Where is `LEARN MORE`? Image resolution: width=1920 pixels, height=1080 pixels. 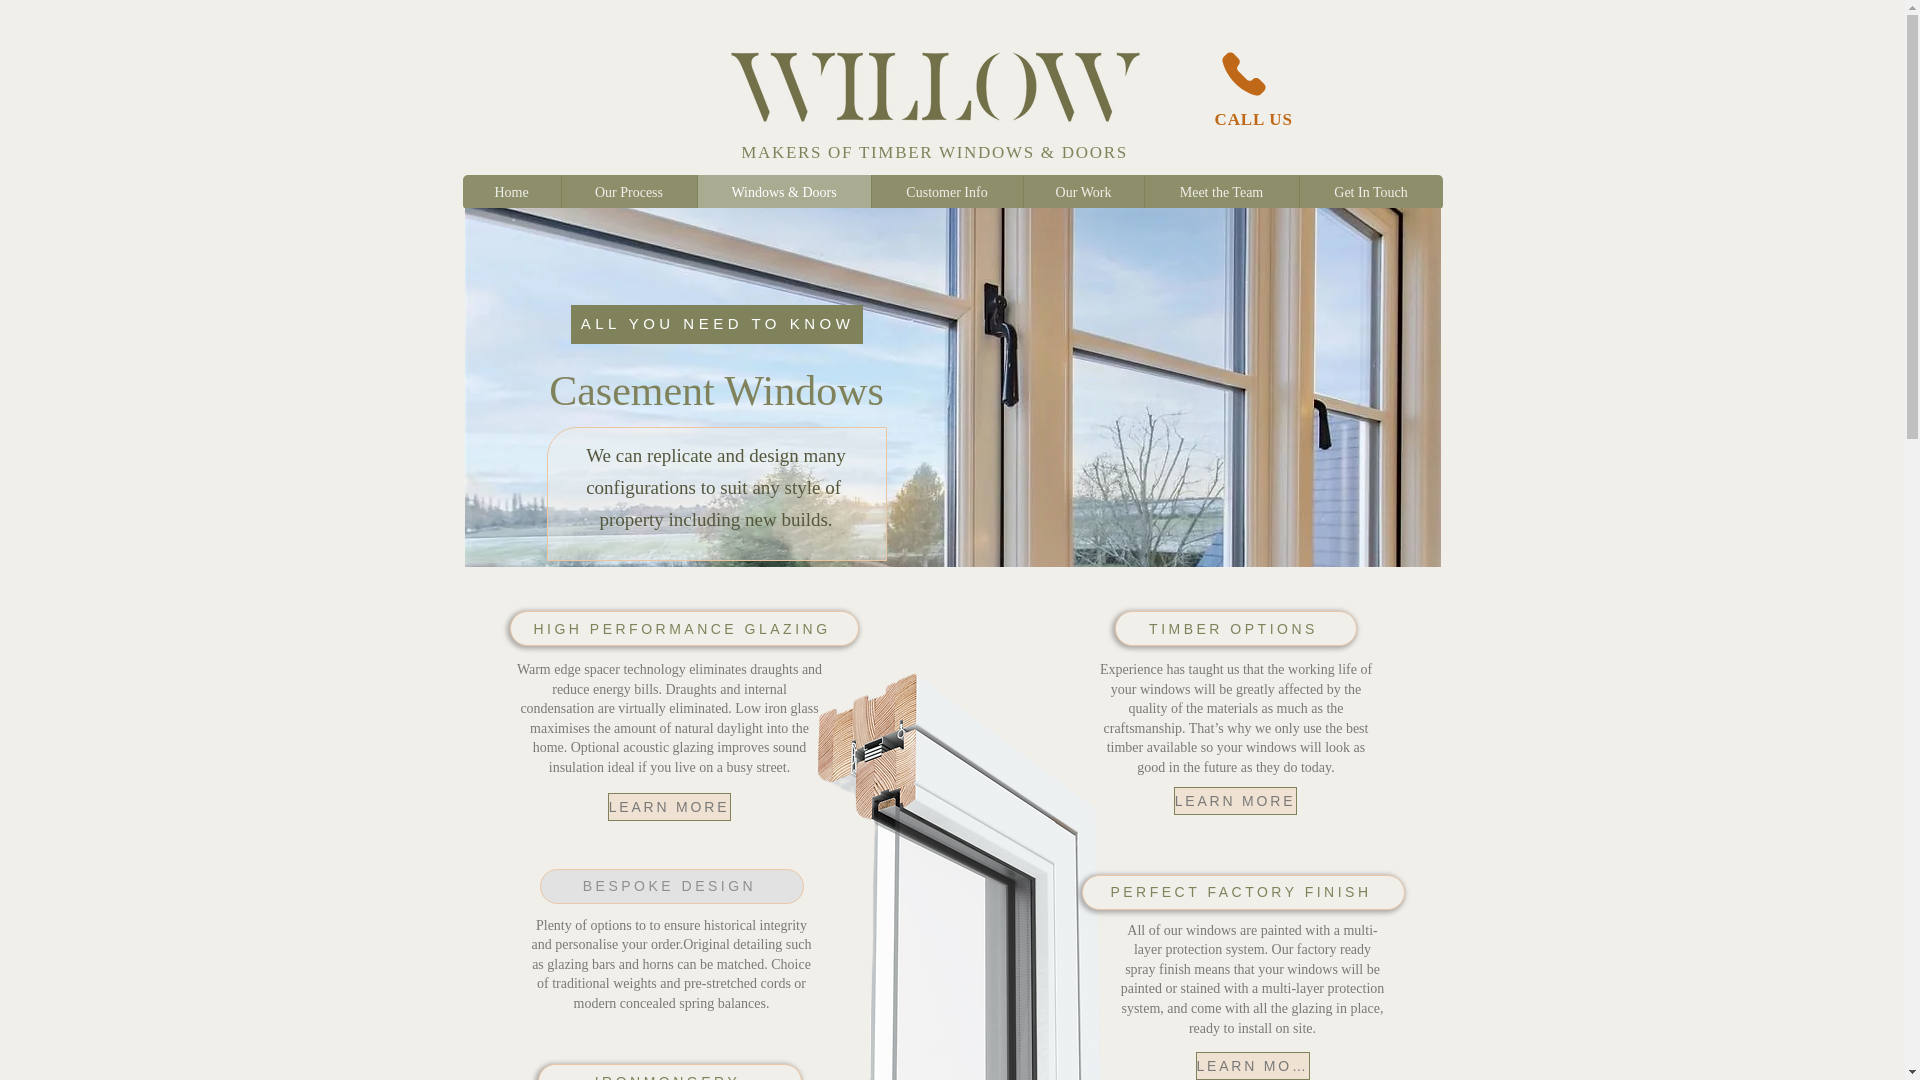 LEARN MORE is located at coordinates (1252, 1066).